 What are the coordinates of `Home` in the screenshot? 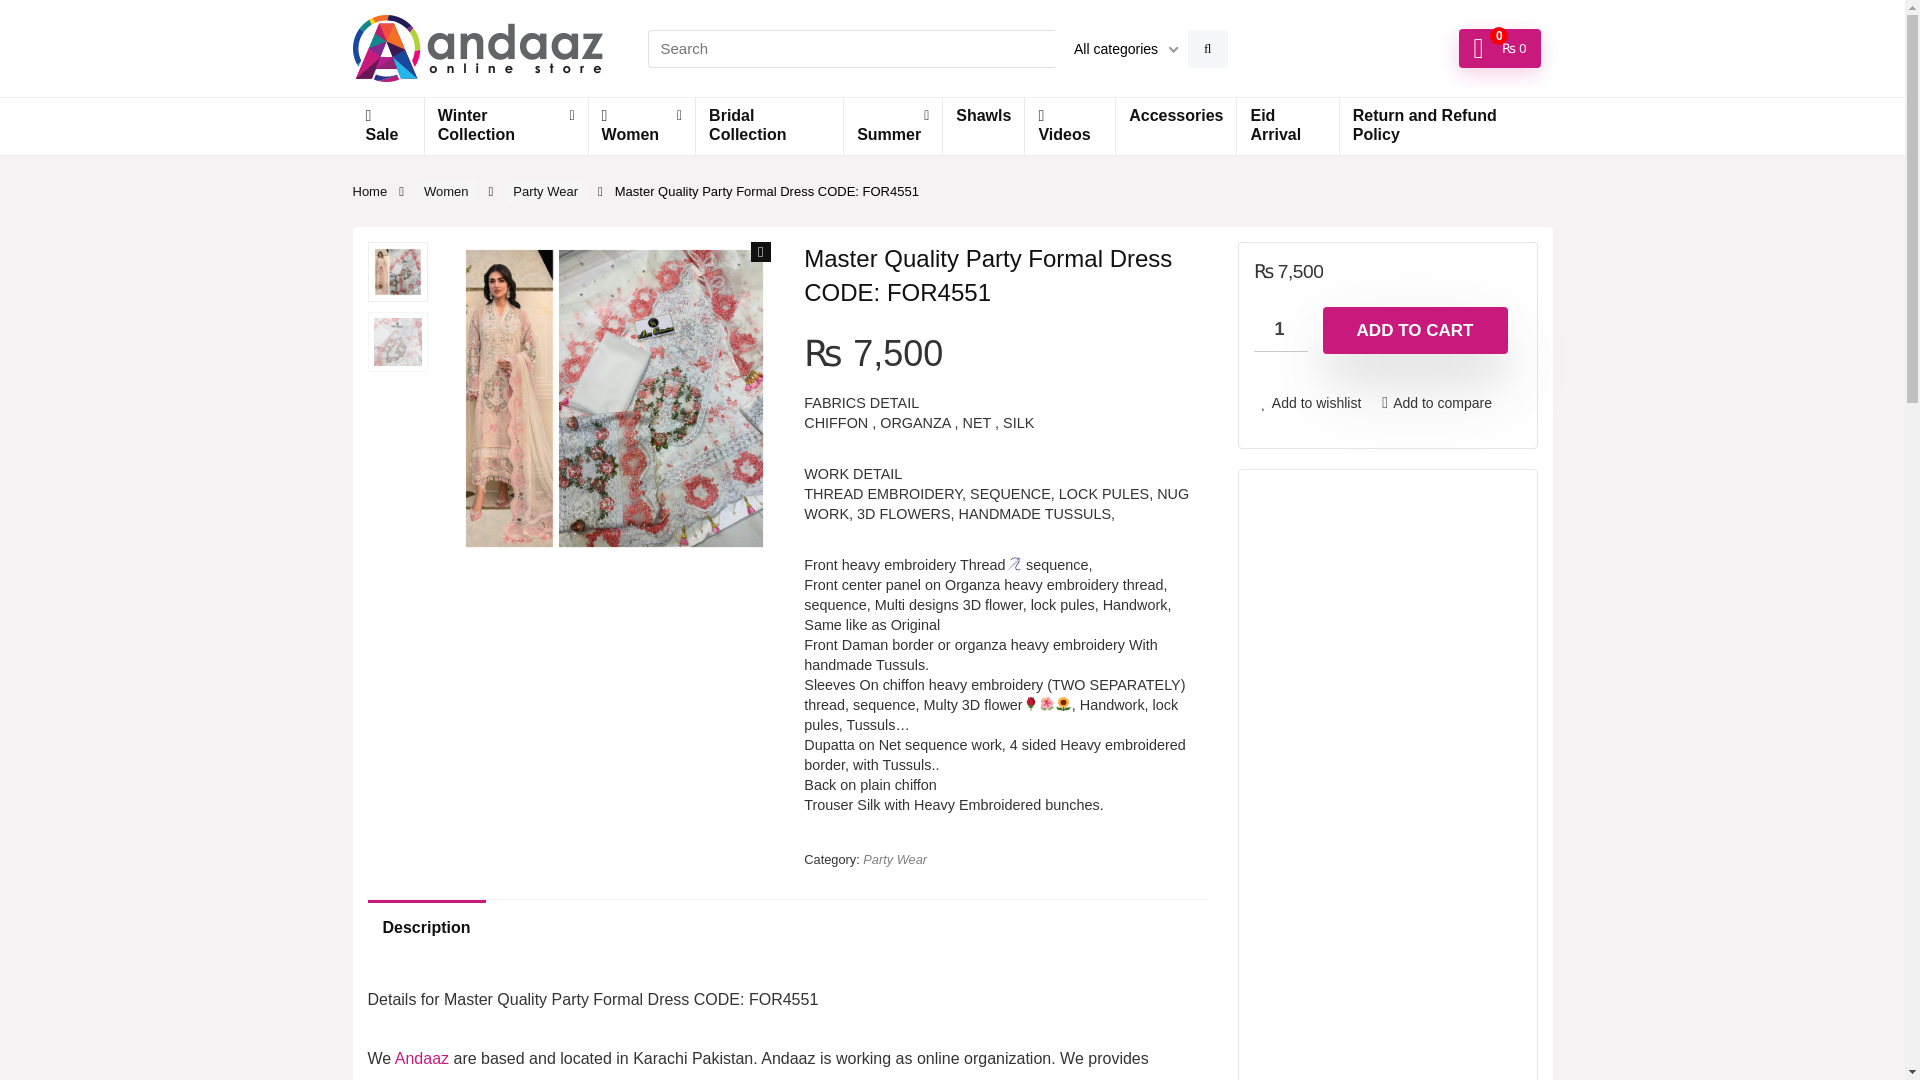 It's located at (369, 190).